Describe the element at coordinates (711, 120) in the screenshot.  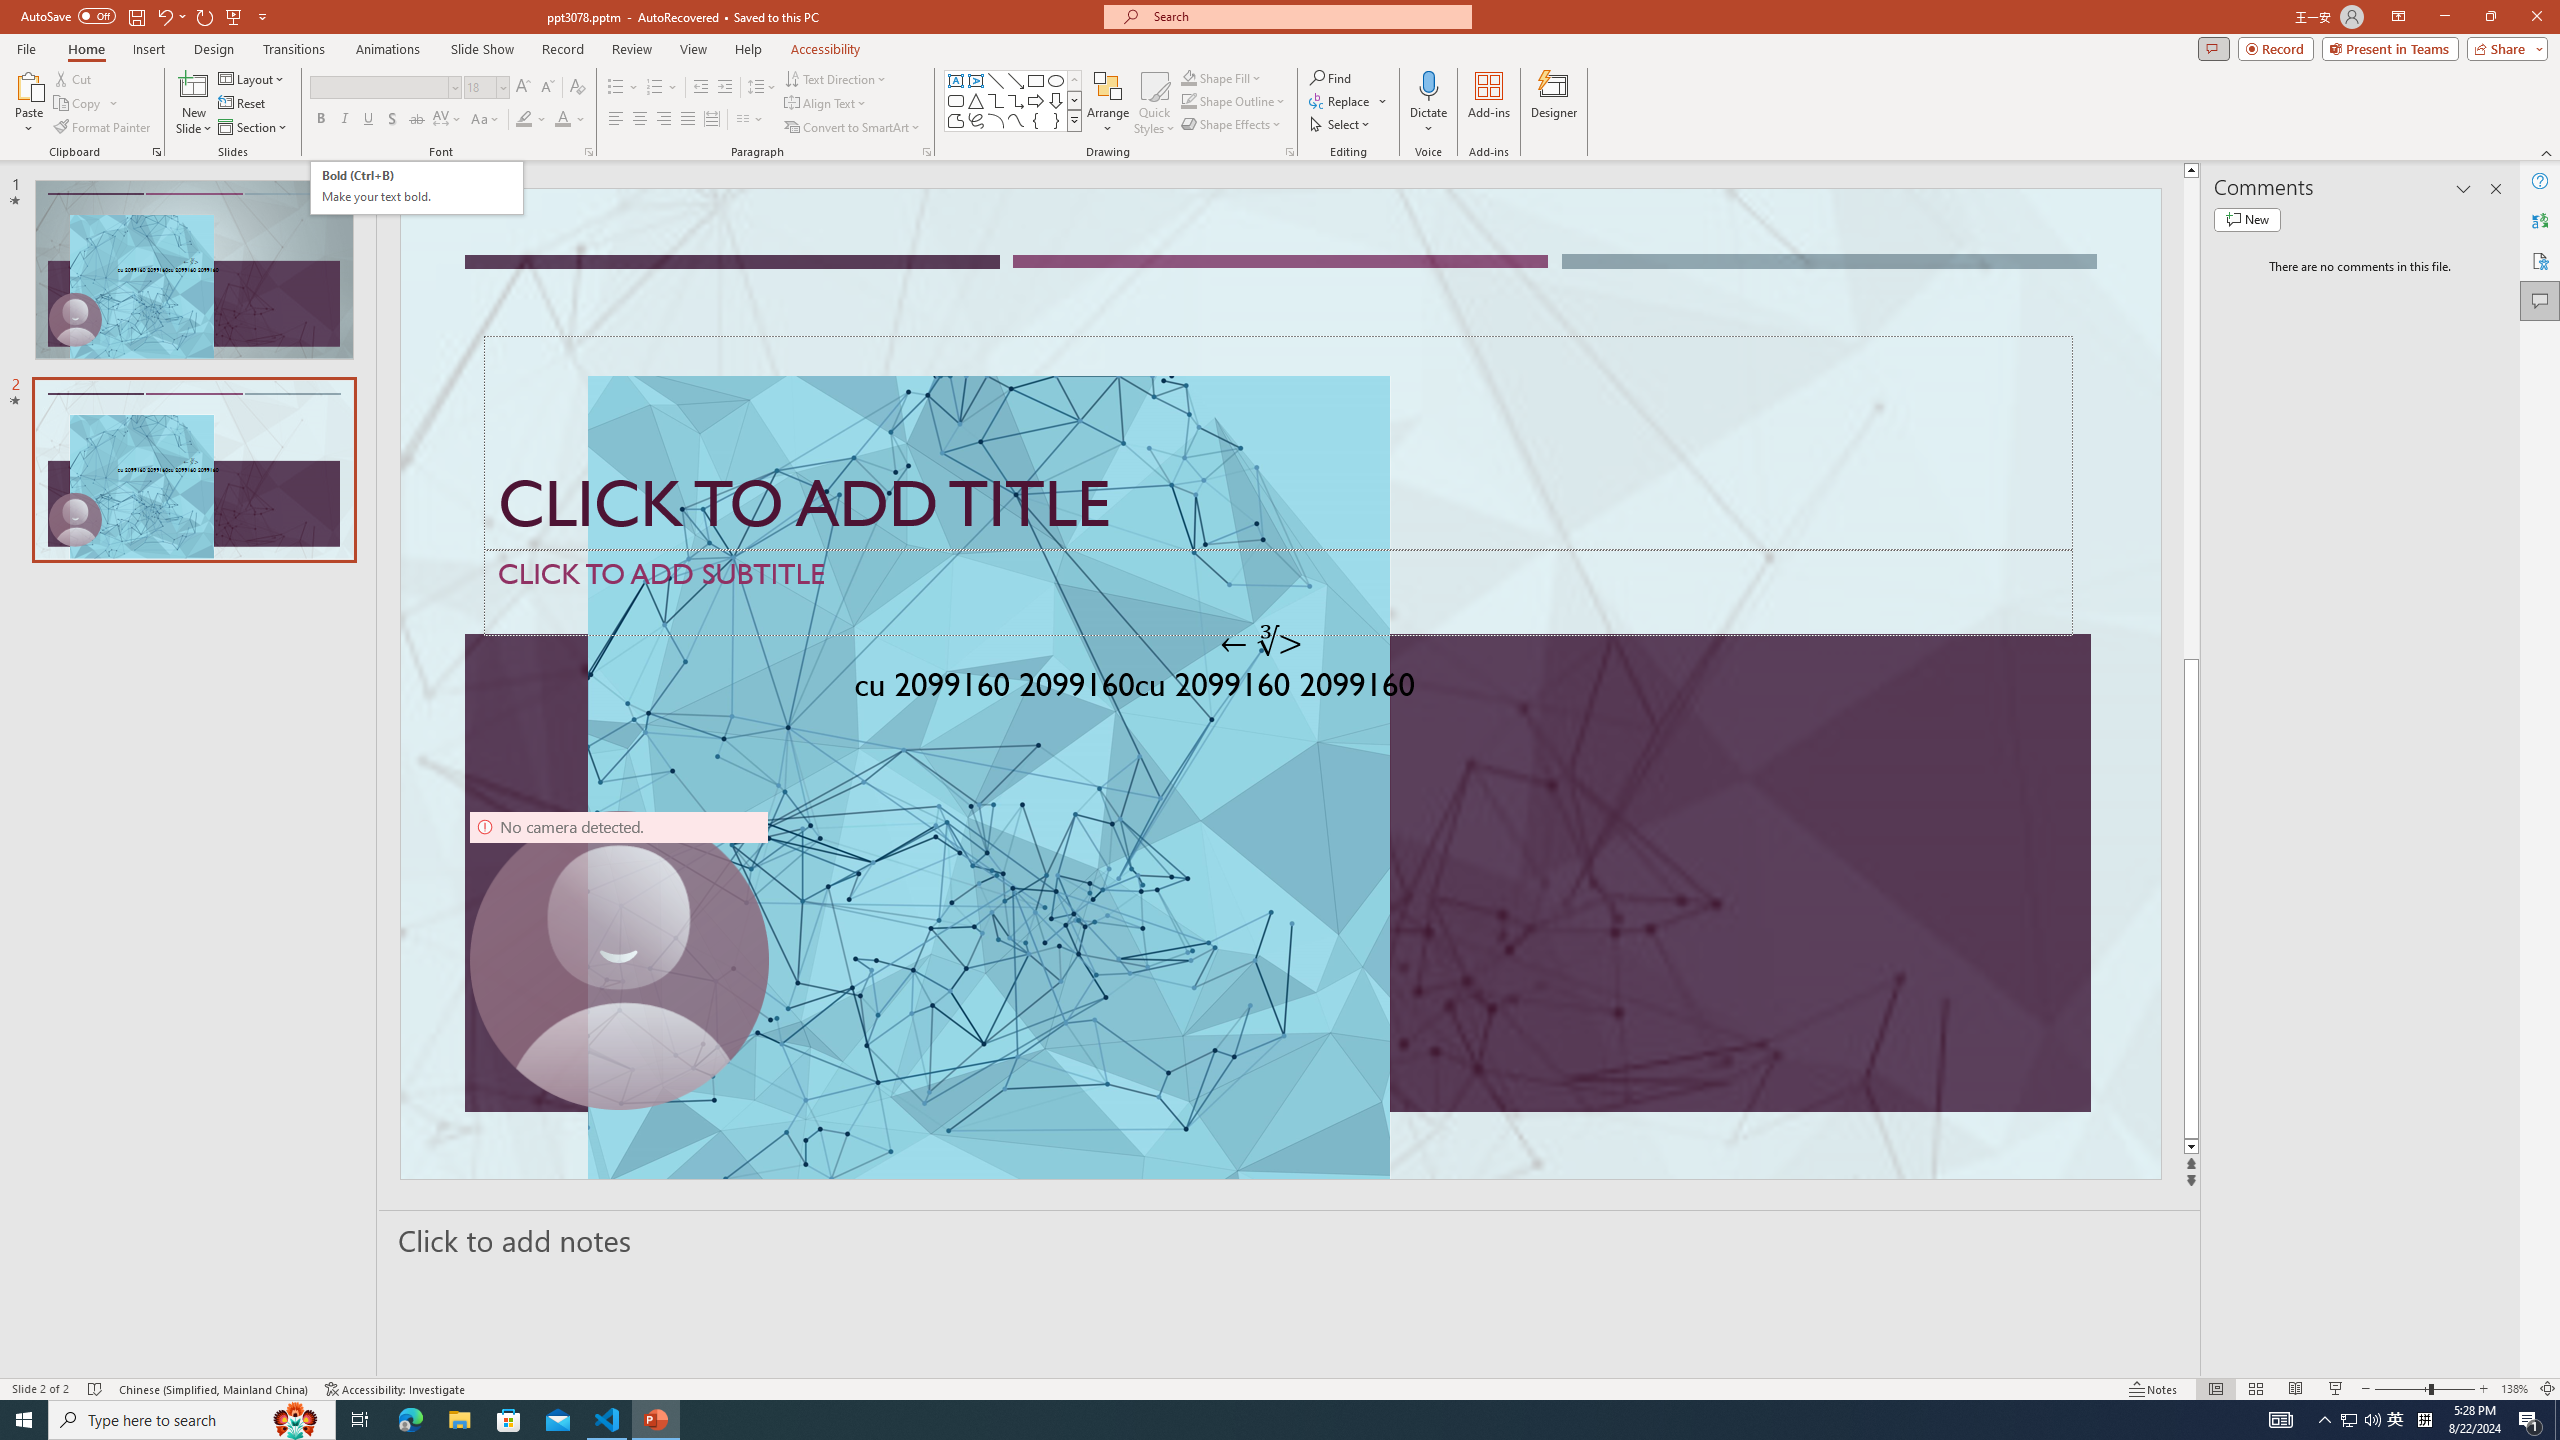
I see `Distributed` at that location.